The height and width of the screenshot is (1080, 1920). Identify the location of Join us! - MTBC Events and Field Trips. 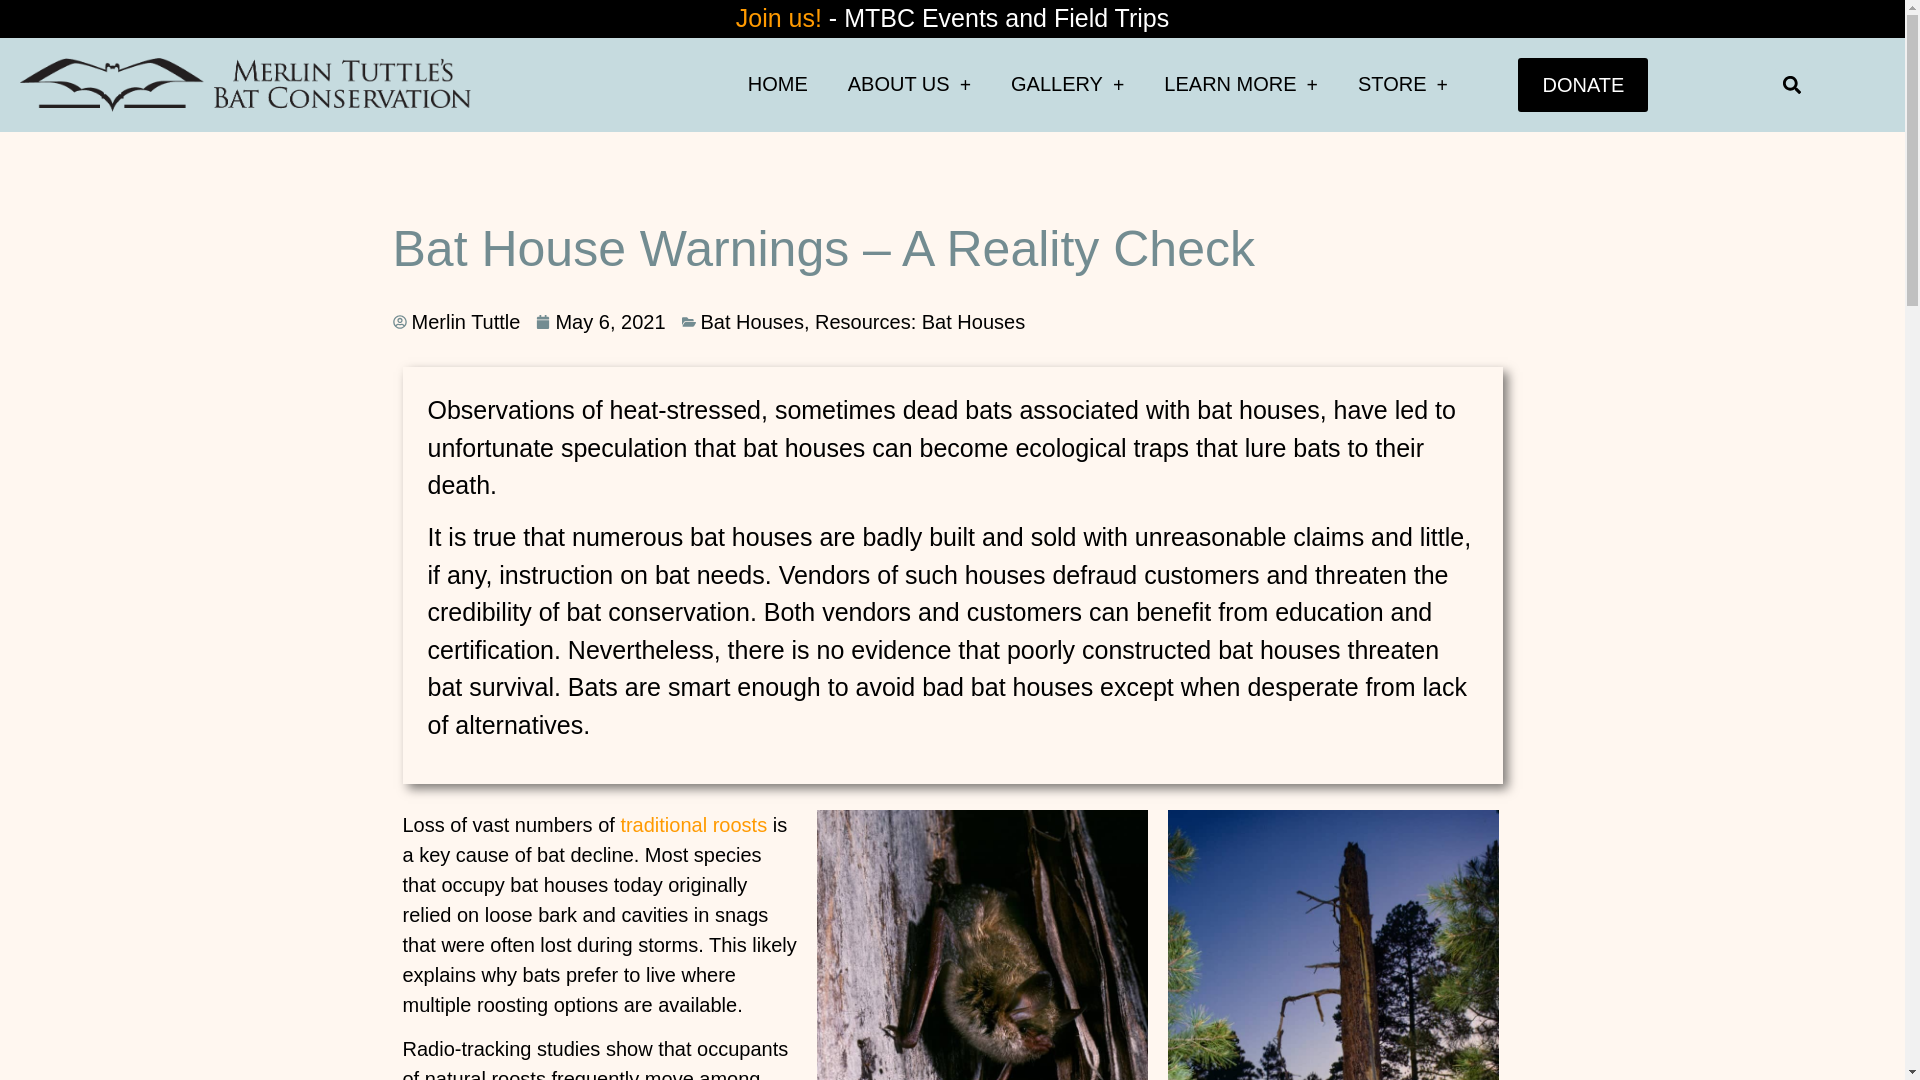
(952, 18).